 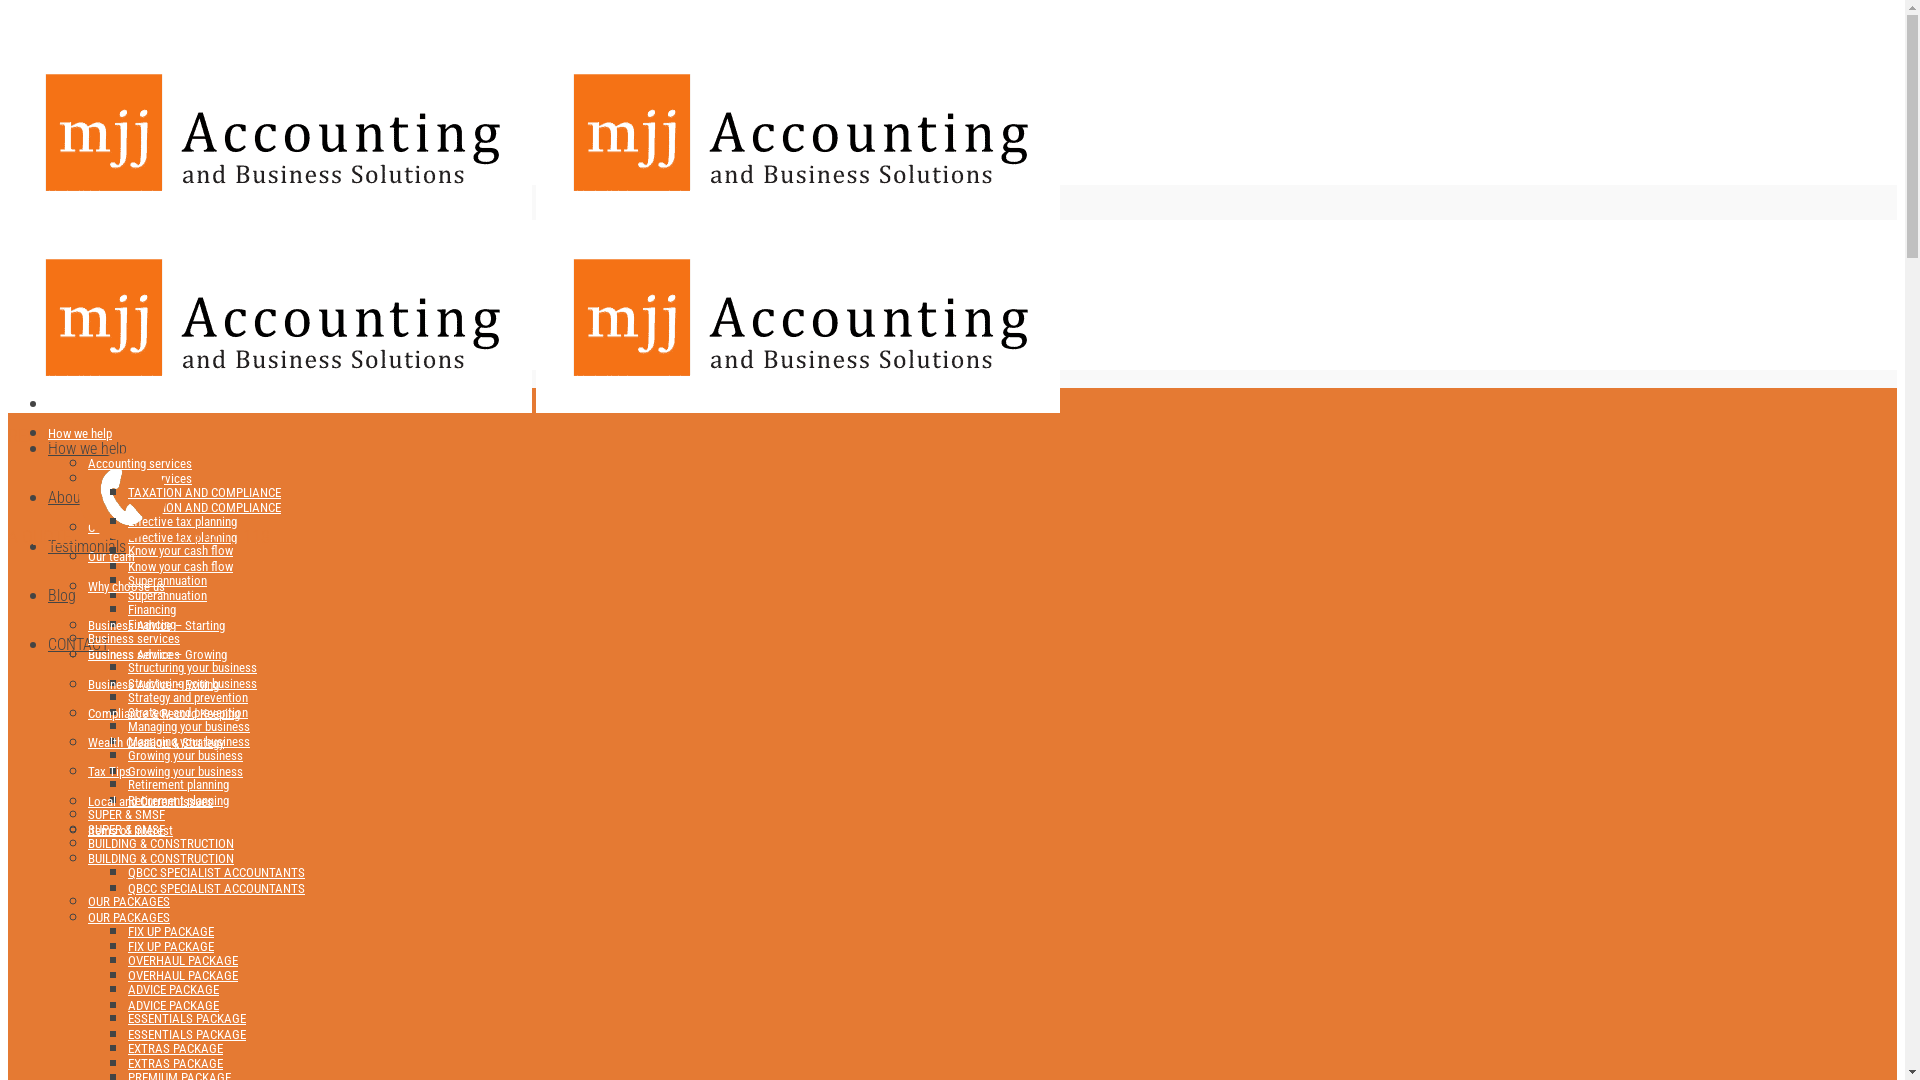 I want to click on About us, so click(x=76, y=498).